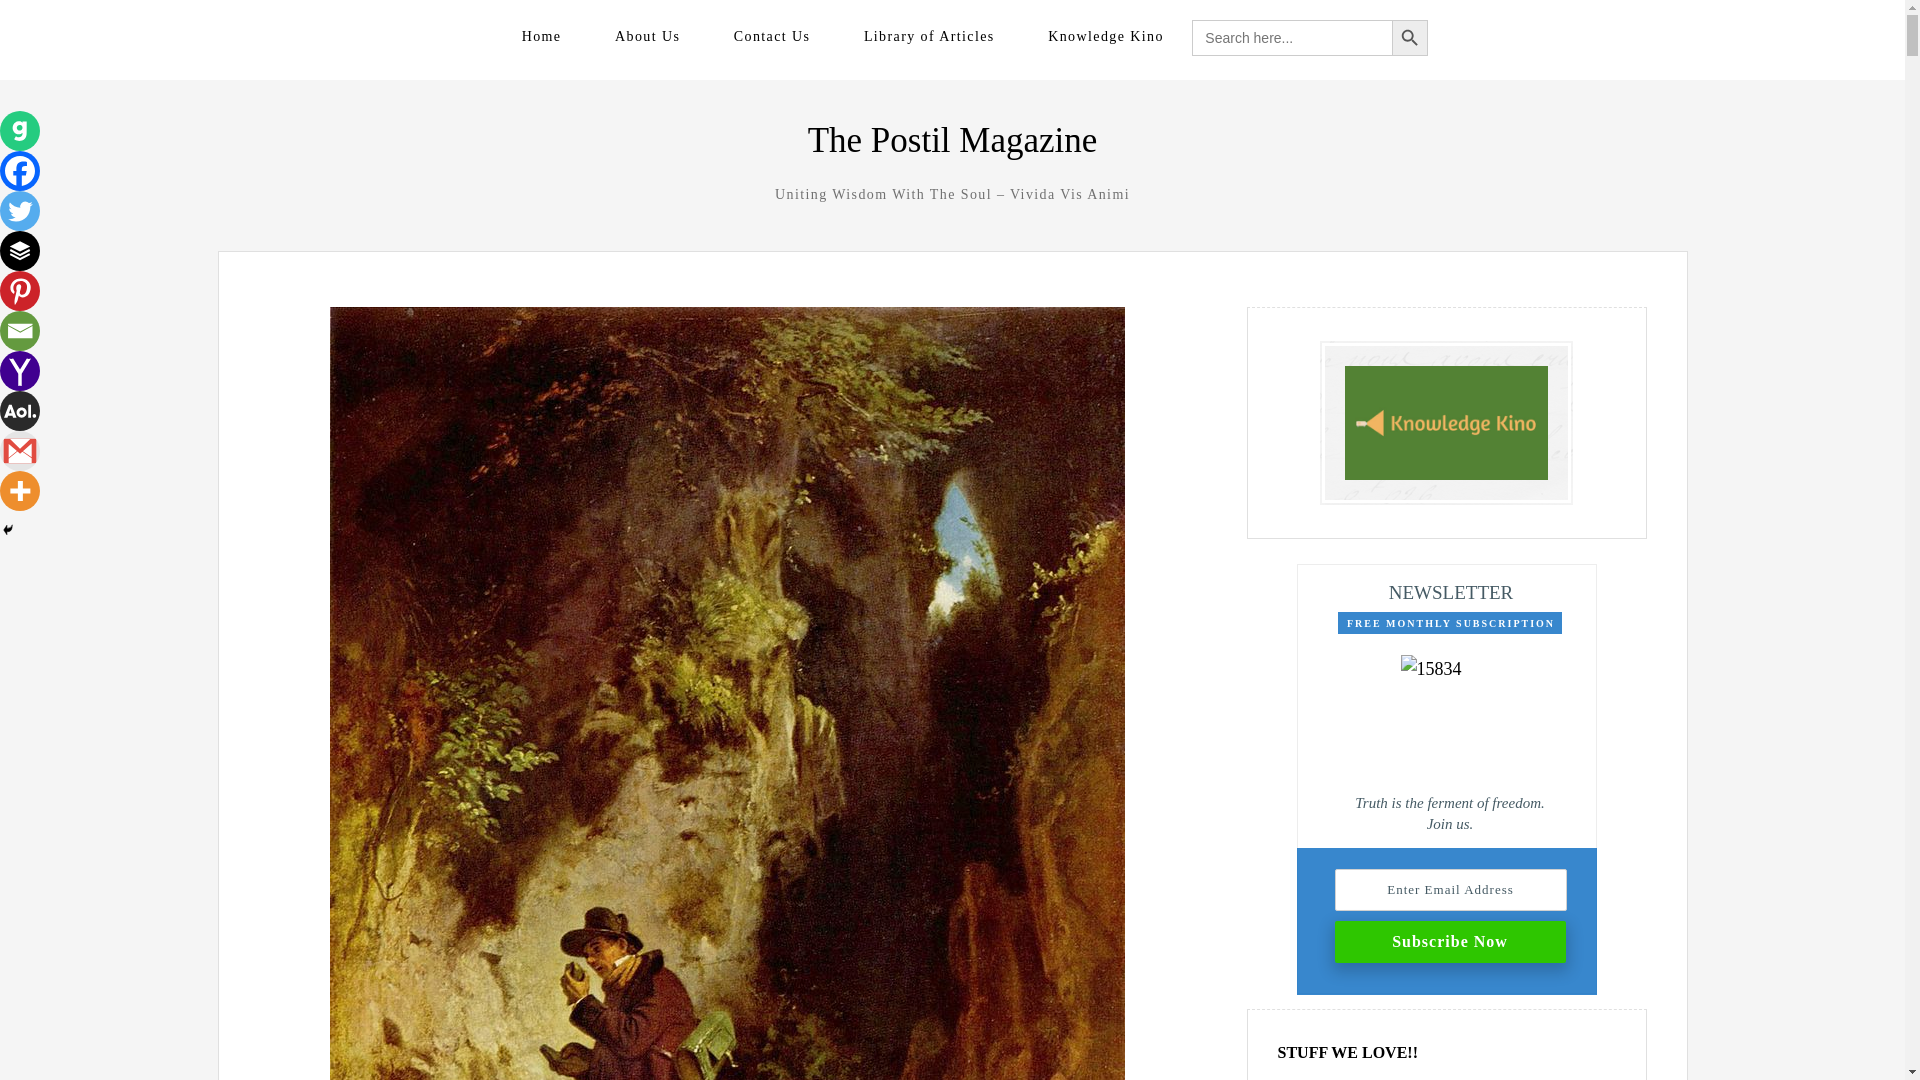 The width and height of the screenshot is (1920, 1080). What do you see at coordinates (1106, 36) in the screenshot?
I see `Knowledge Kino` at bounding box center [1106, 36].